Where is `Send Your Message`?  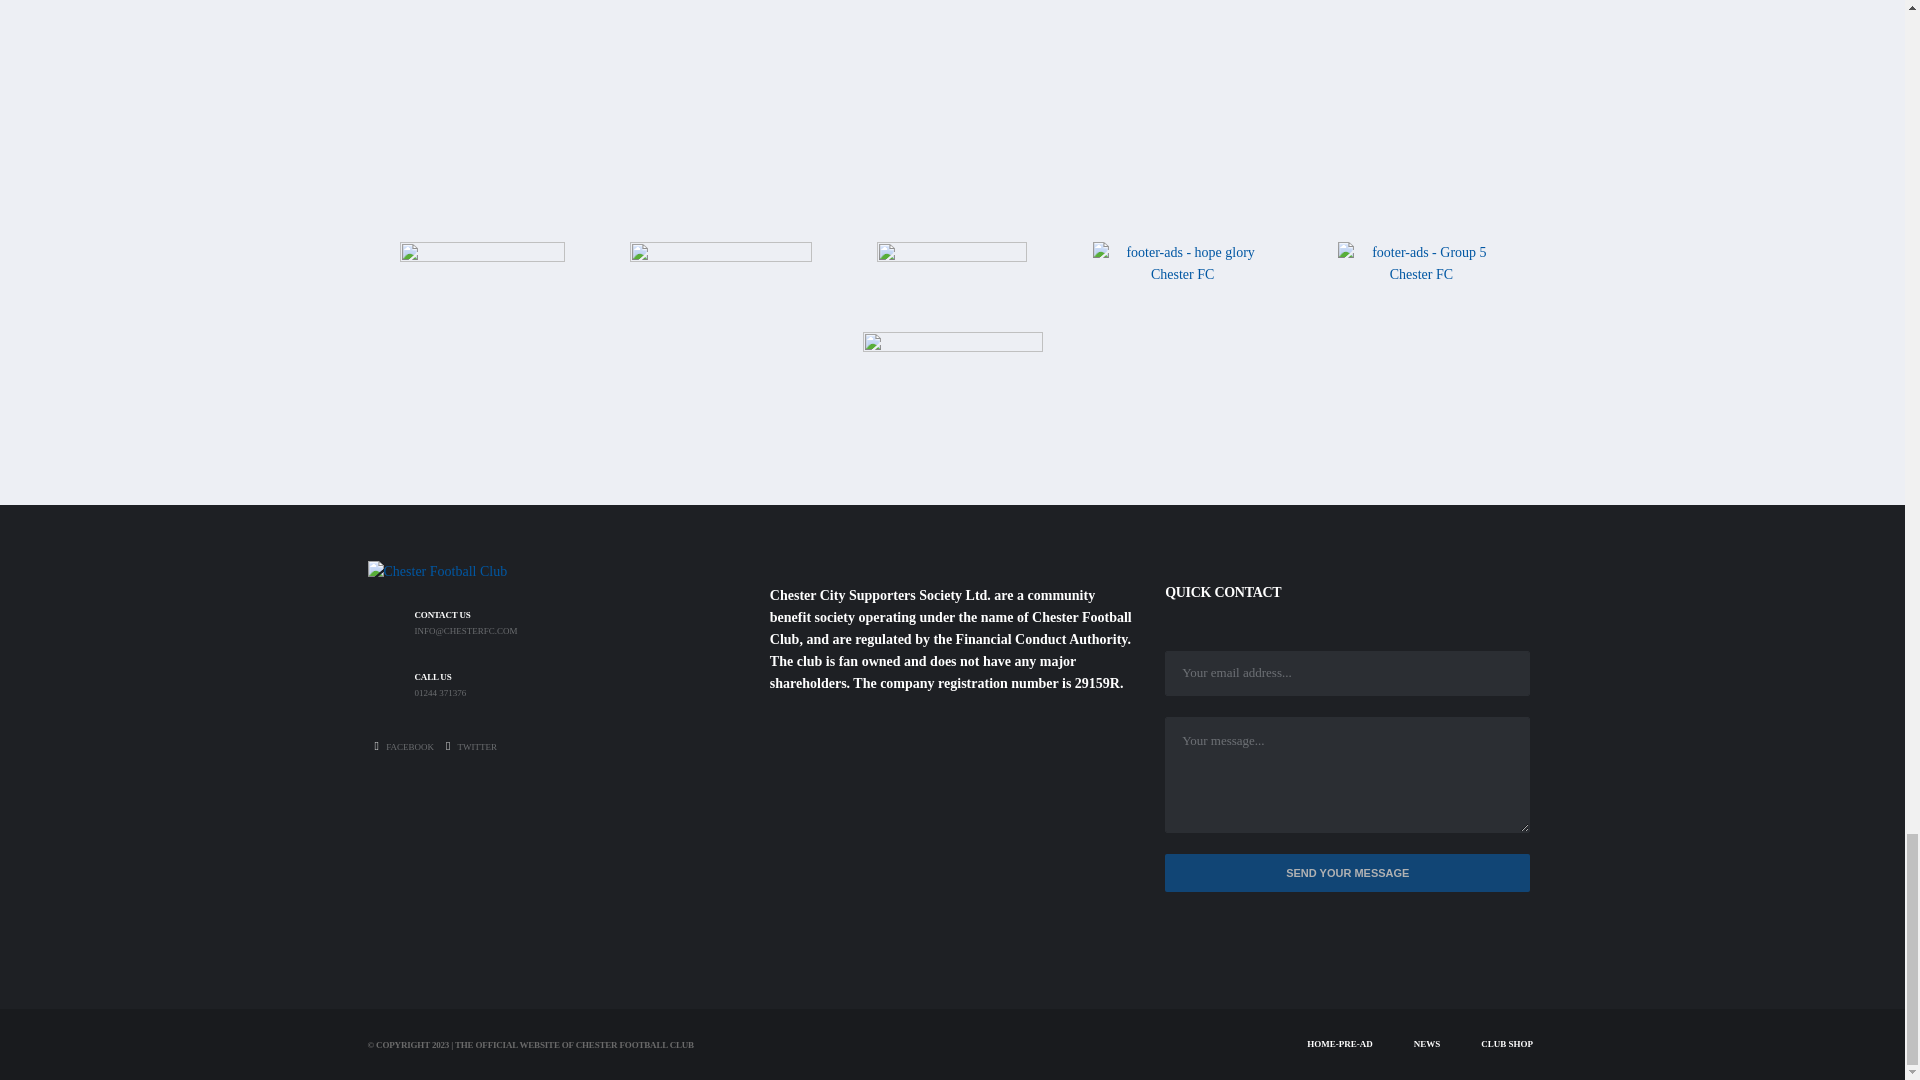 Send Your Message is located at coordinates (1348, 874).